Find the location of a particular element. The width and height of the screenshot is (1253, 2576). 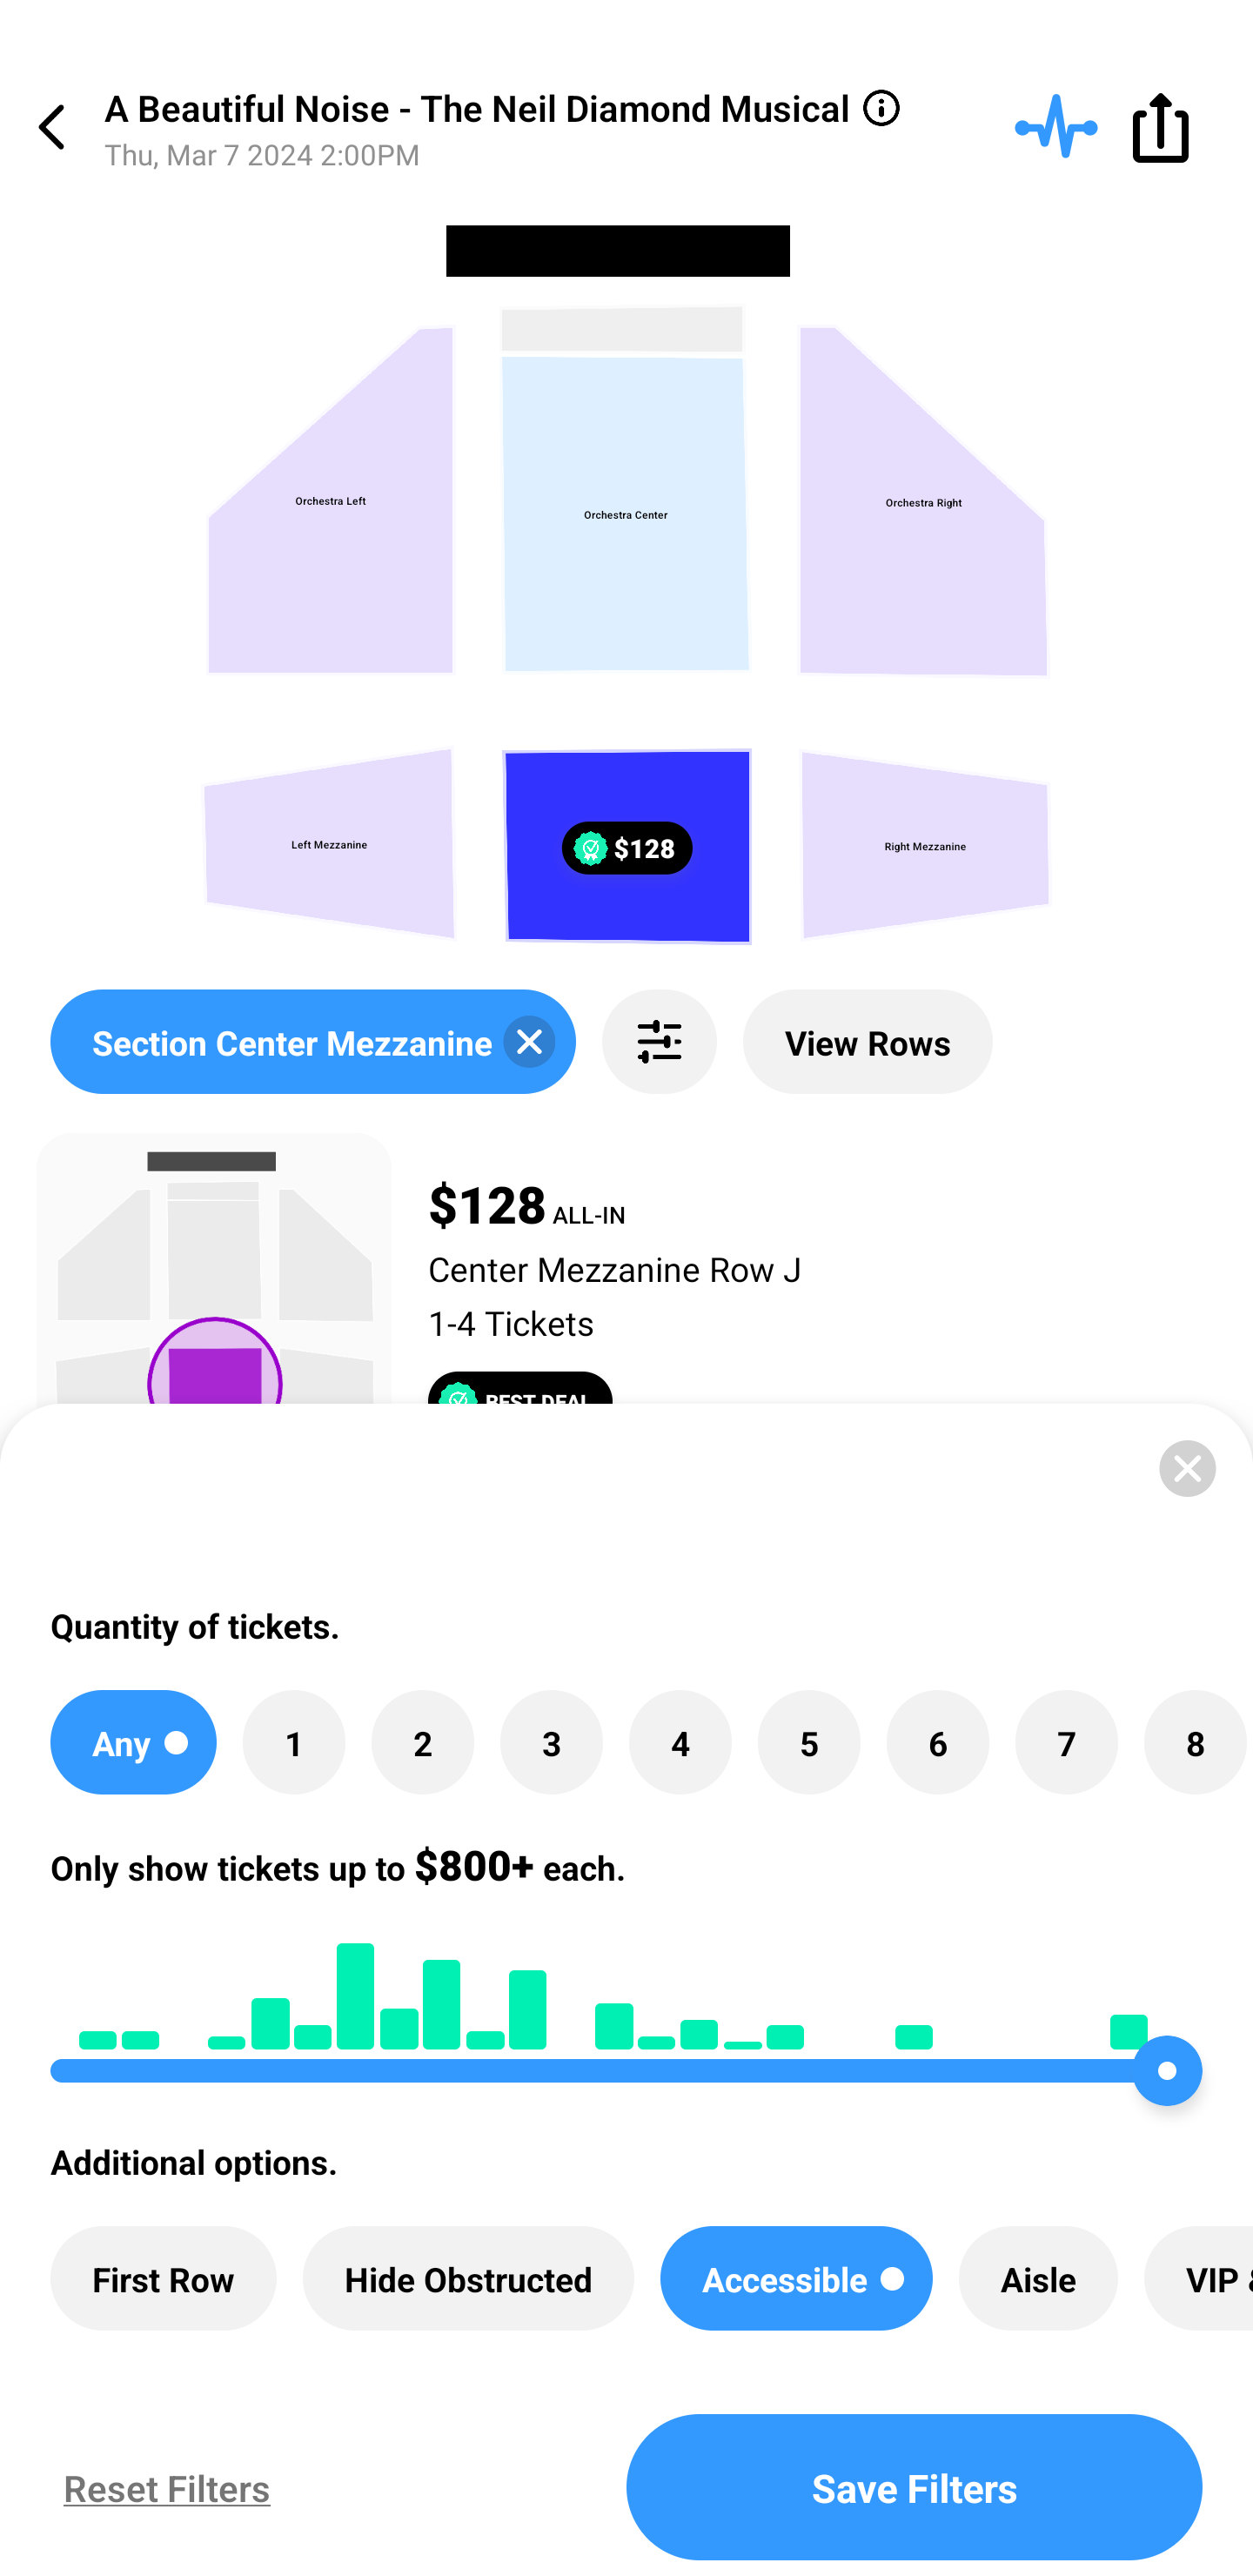

Any is located at coordinates (133, 1742).